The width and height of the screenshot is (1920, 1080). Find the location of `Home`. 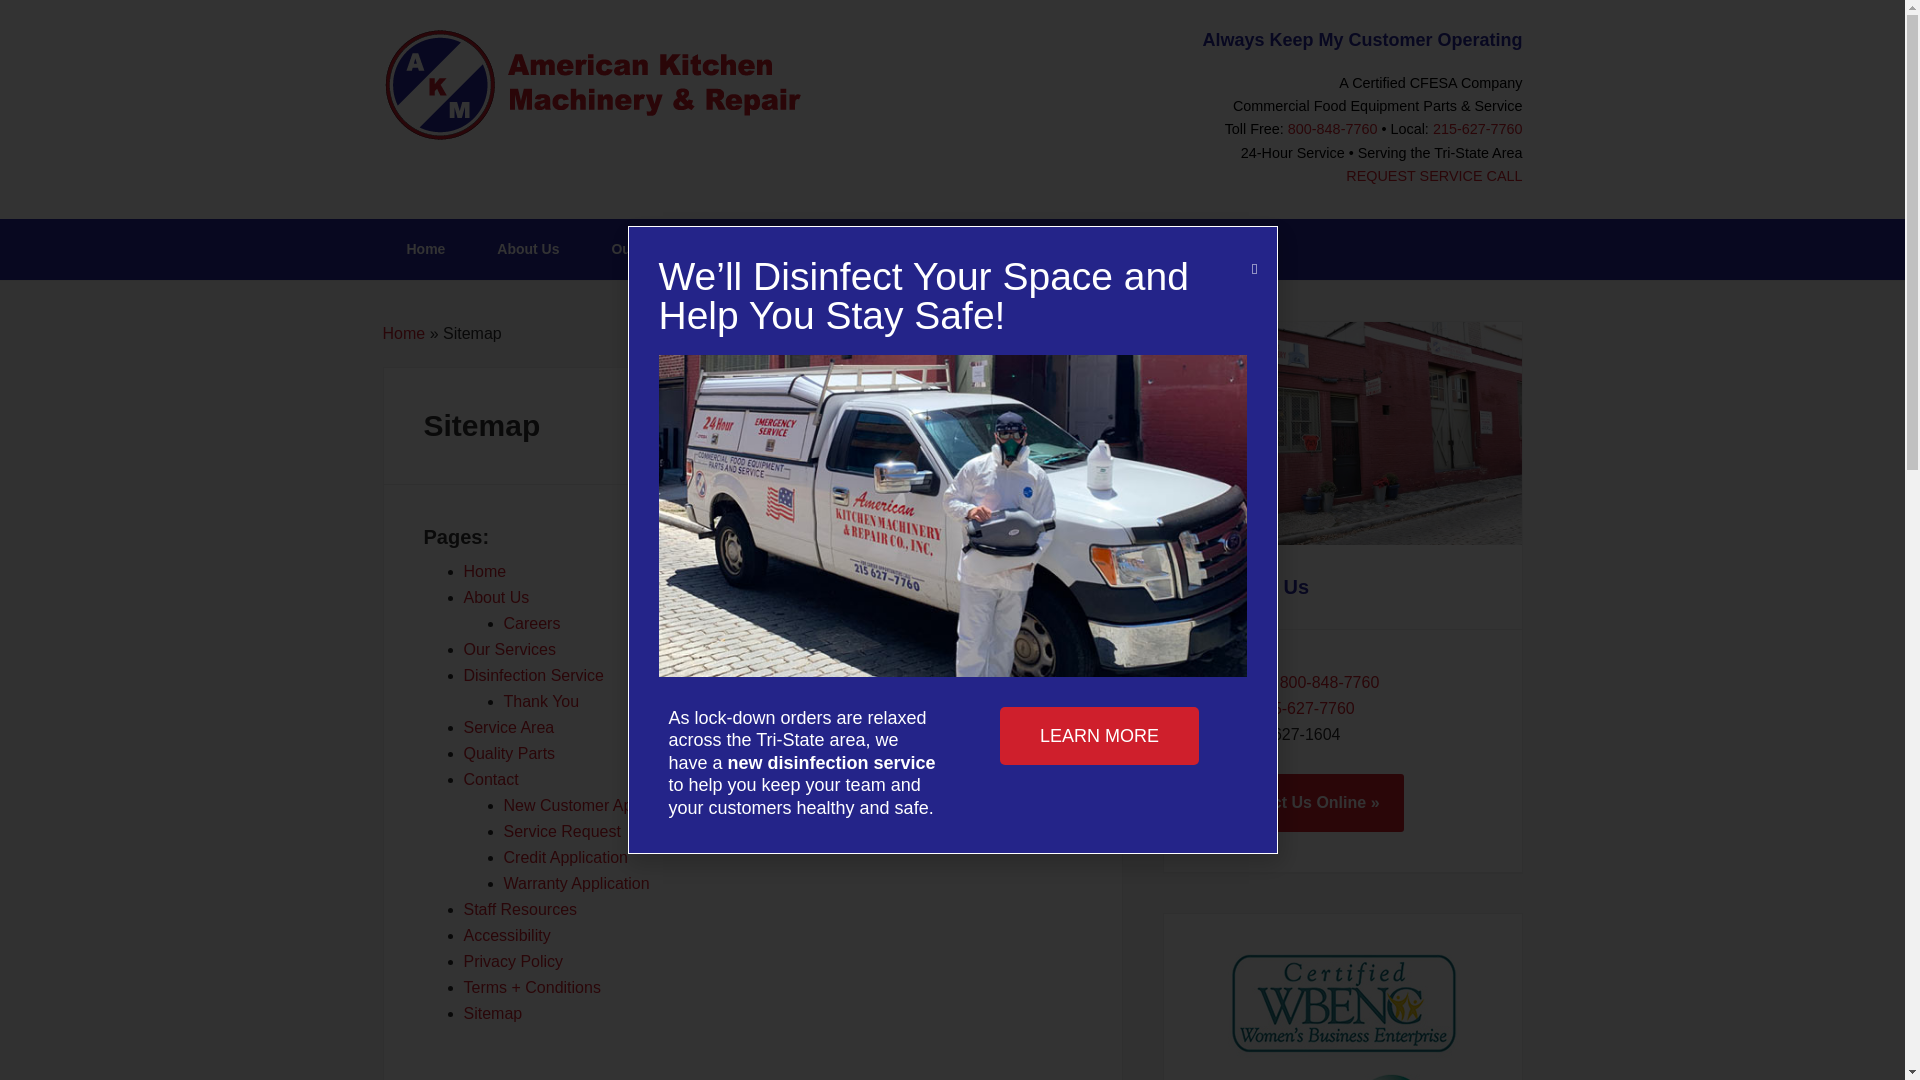

Home is located at coordinates (403, 334).